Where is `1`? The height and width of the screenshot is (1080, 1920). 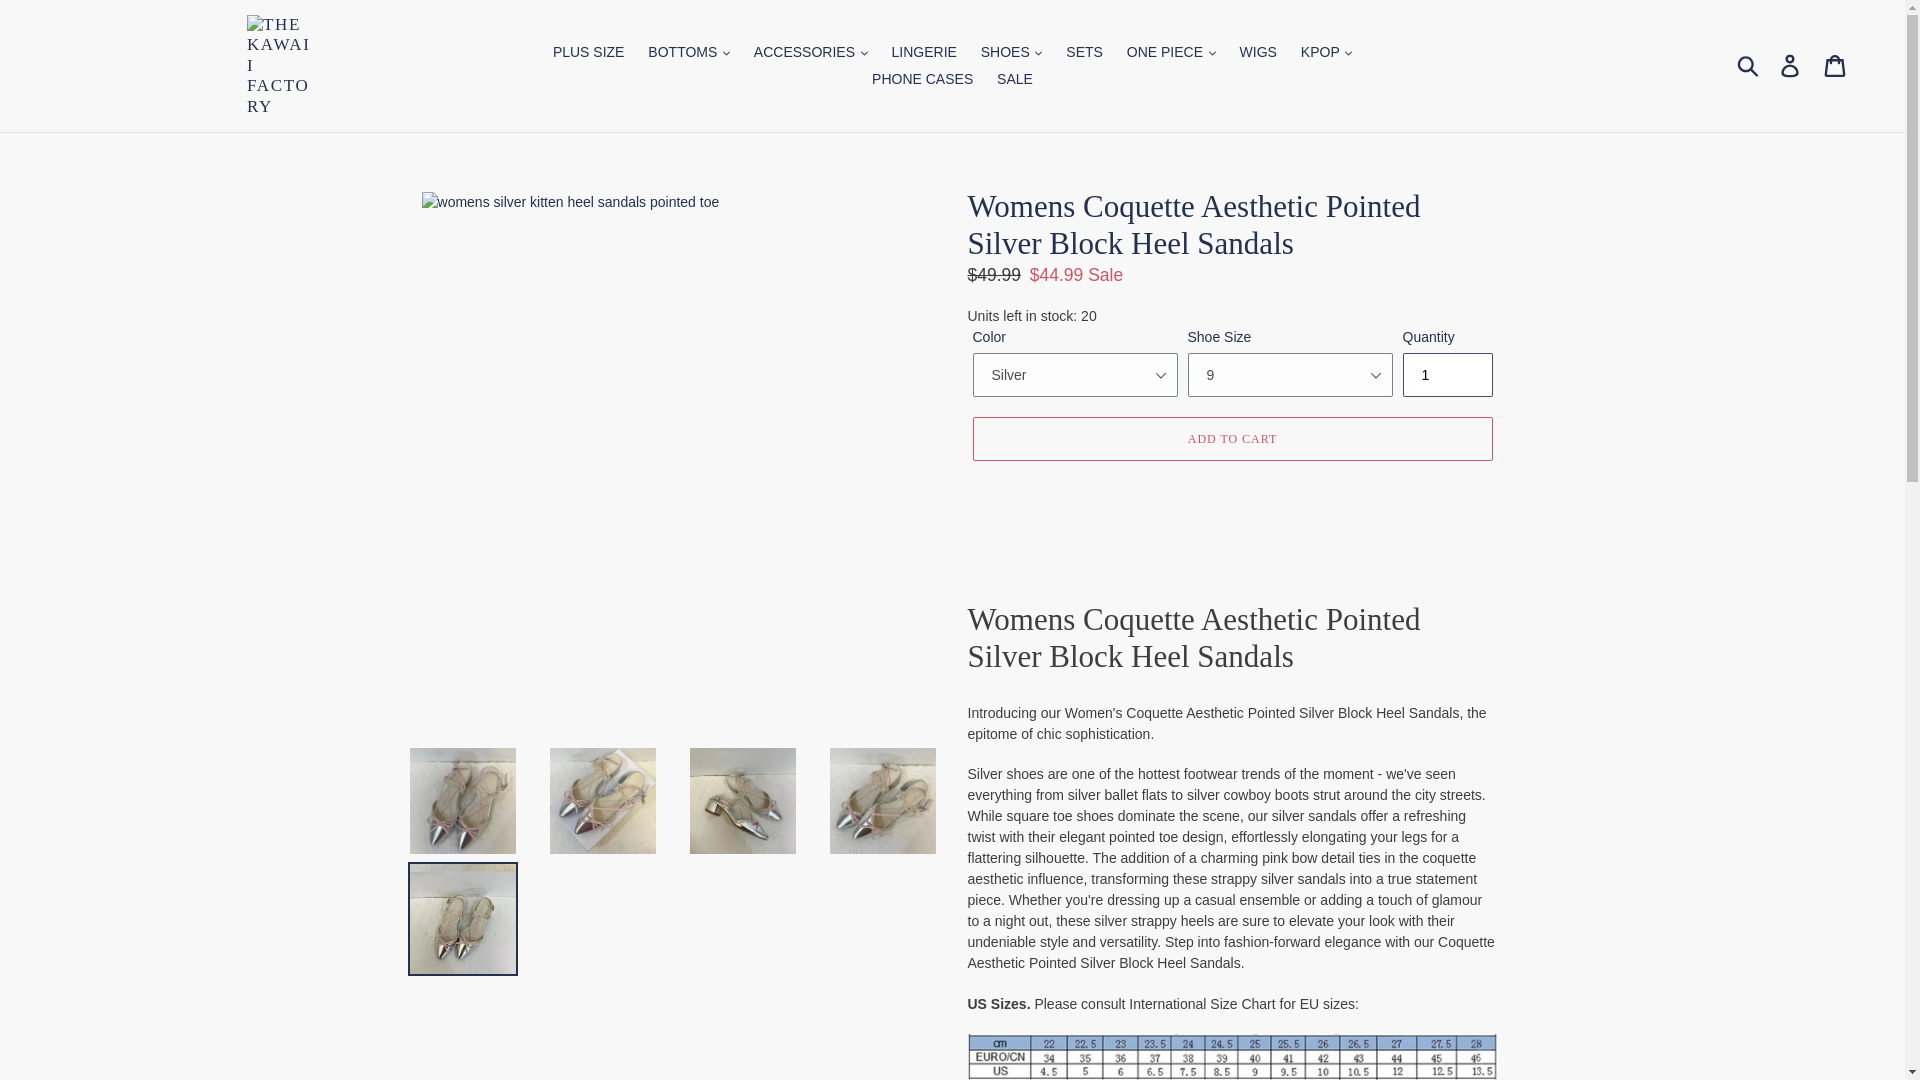
1 is located at coordinates (1446, 375).